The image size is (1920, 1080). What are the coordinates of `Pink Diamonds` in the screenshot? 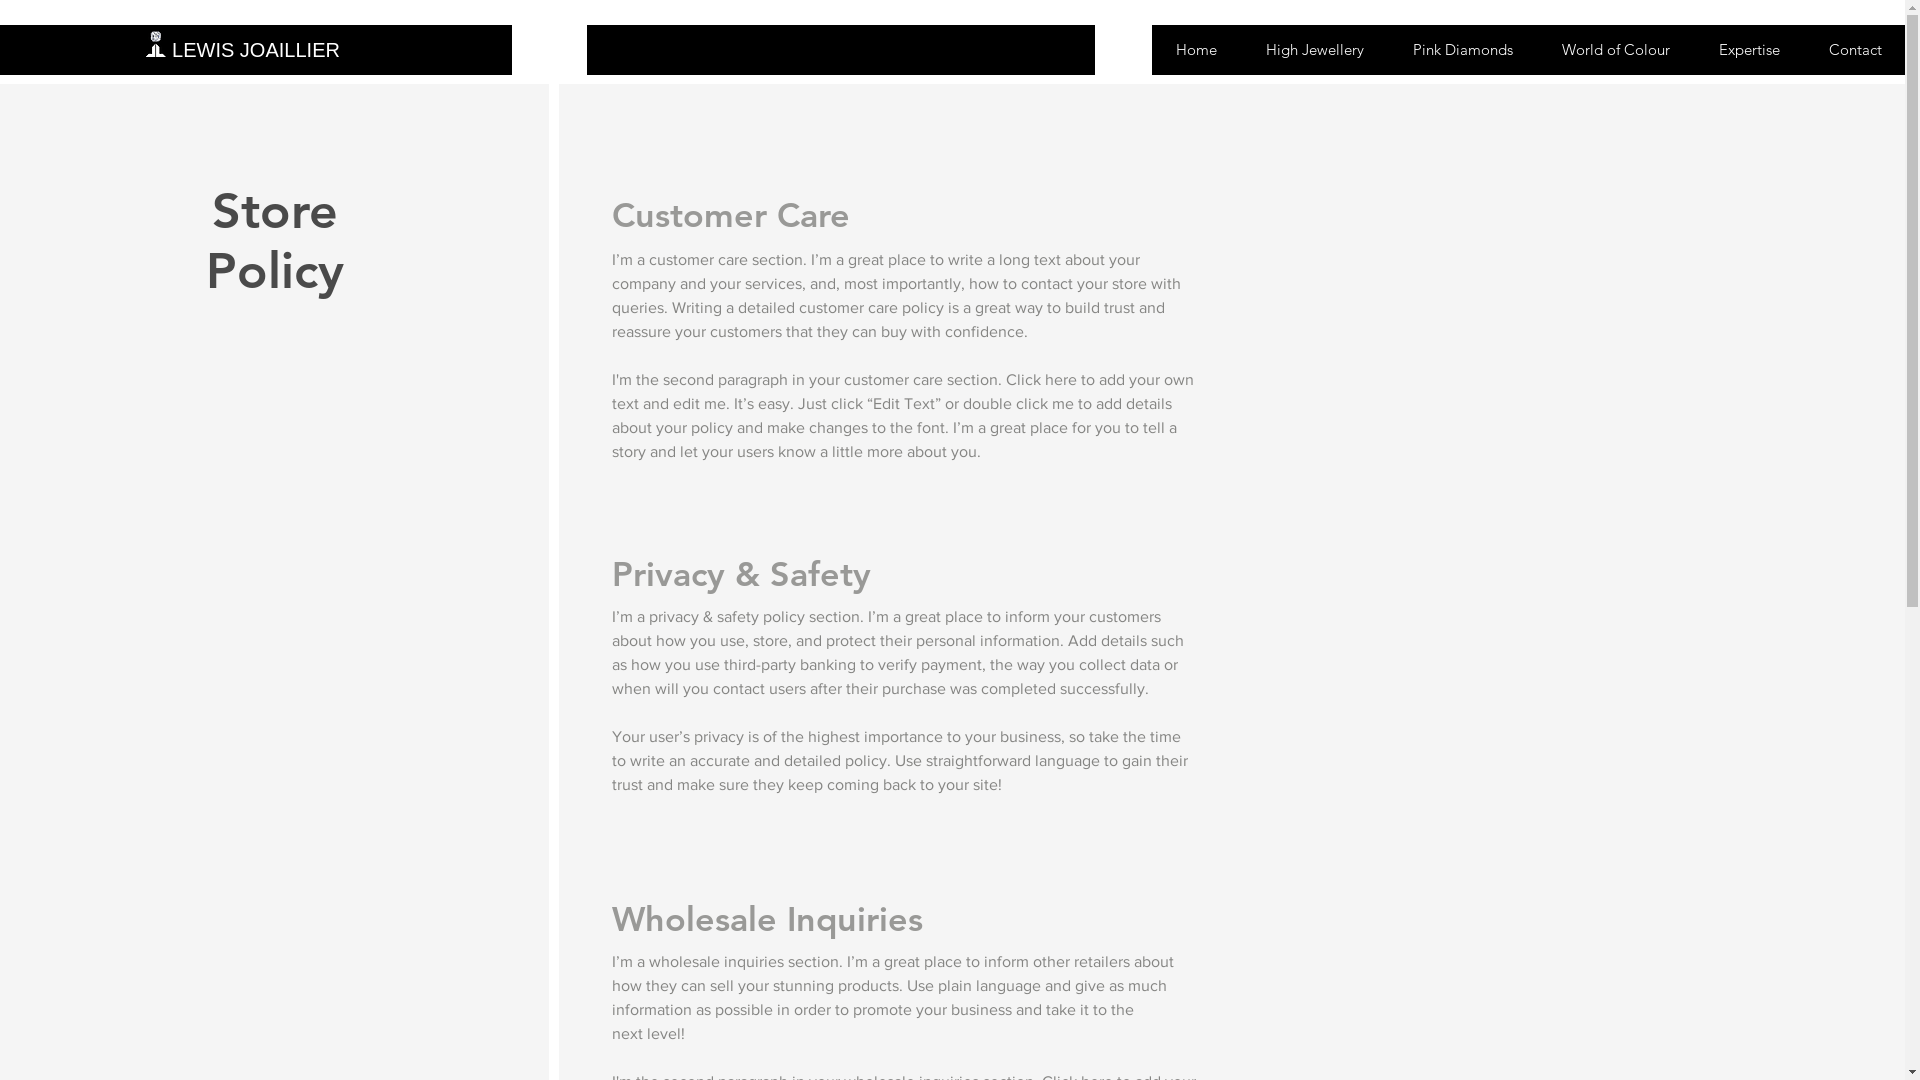 It's located at (1462, 50).